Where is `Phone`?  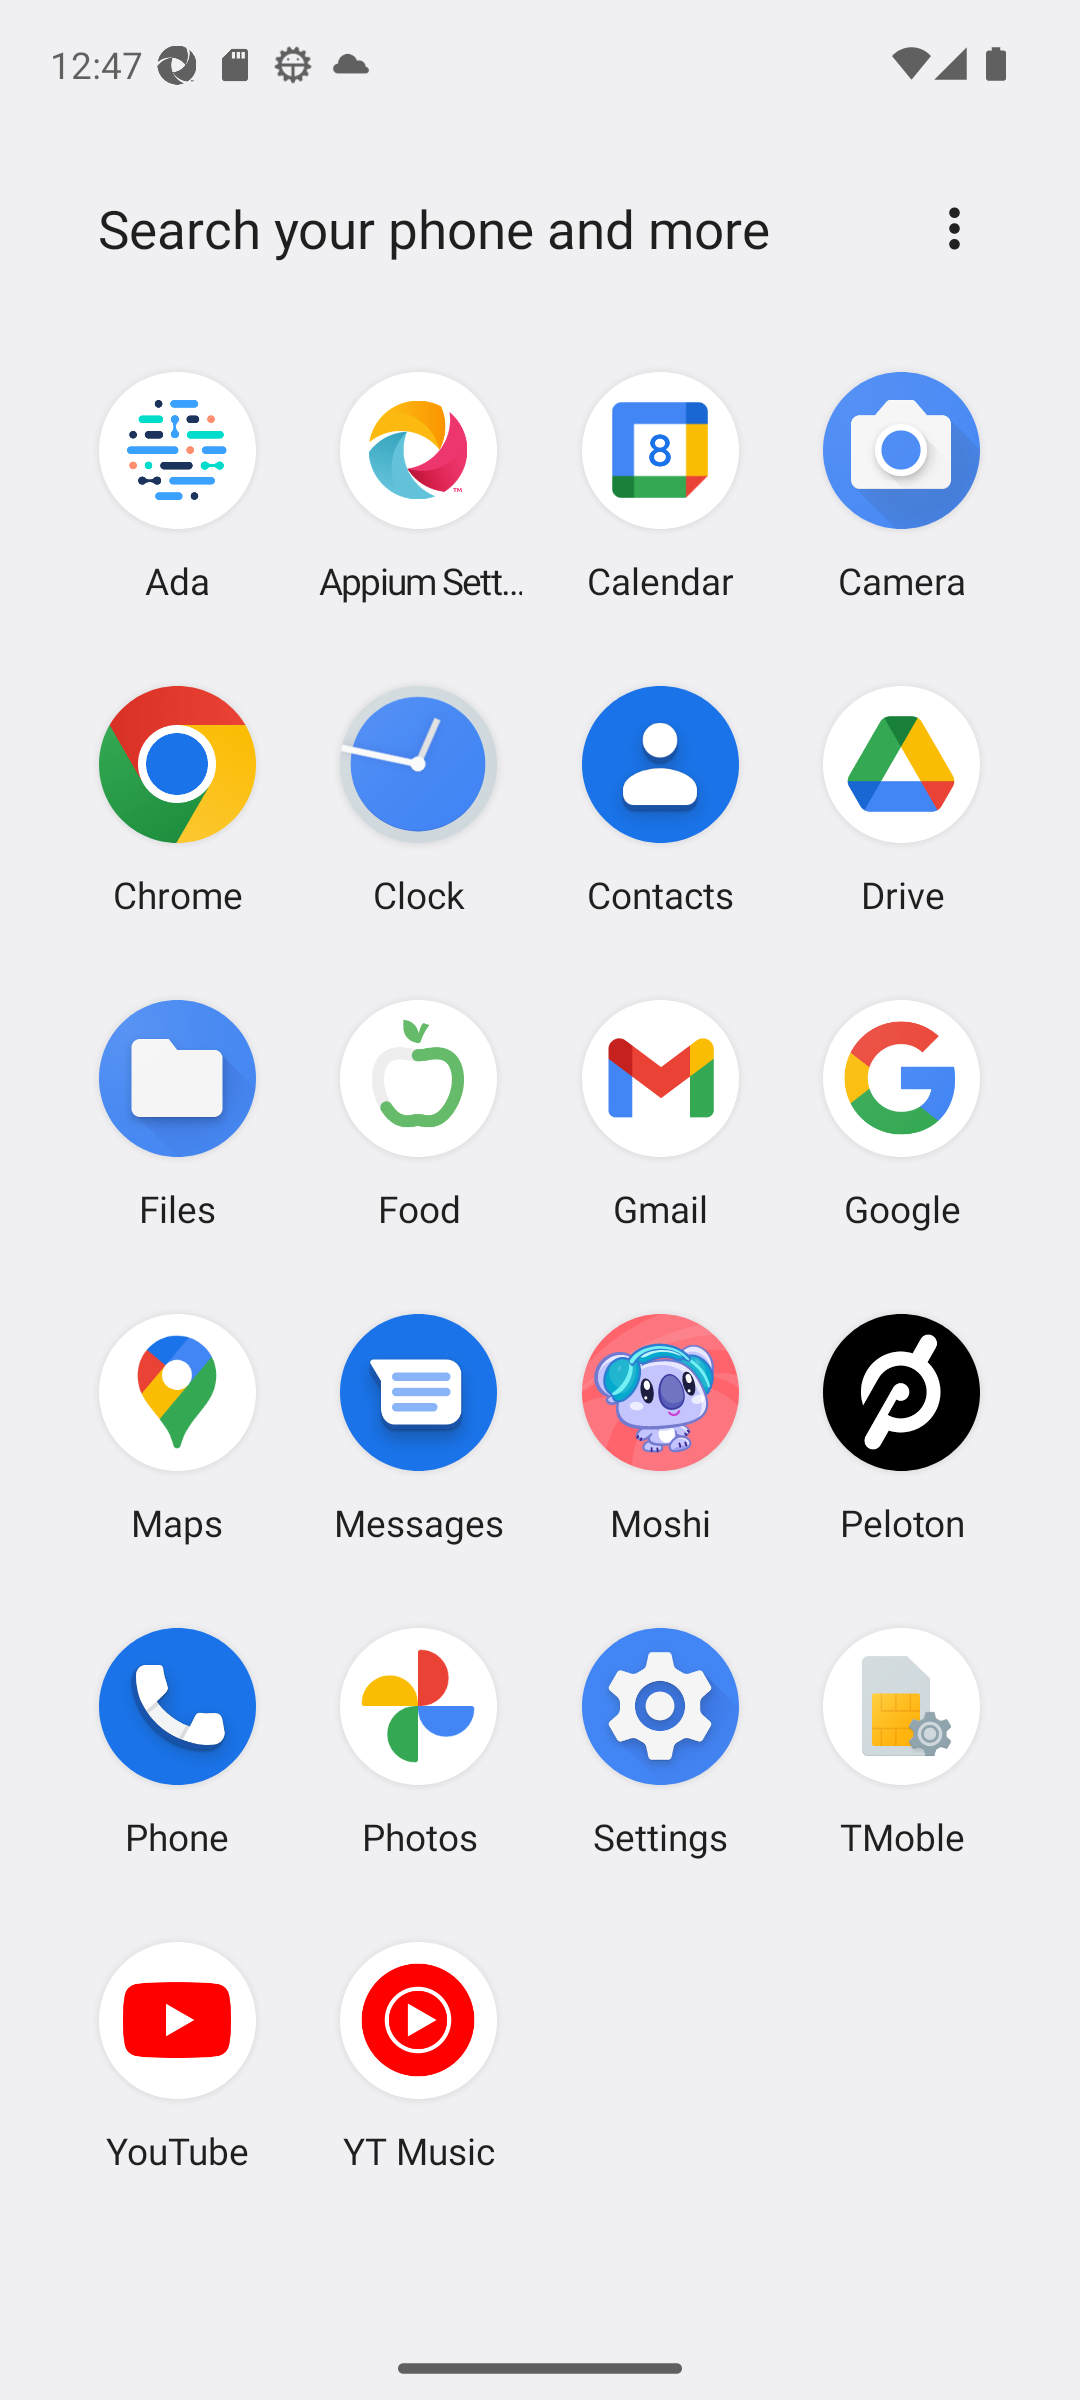
Phone is located at coordinates (178, 1741).